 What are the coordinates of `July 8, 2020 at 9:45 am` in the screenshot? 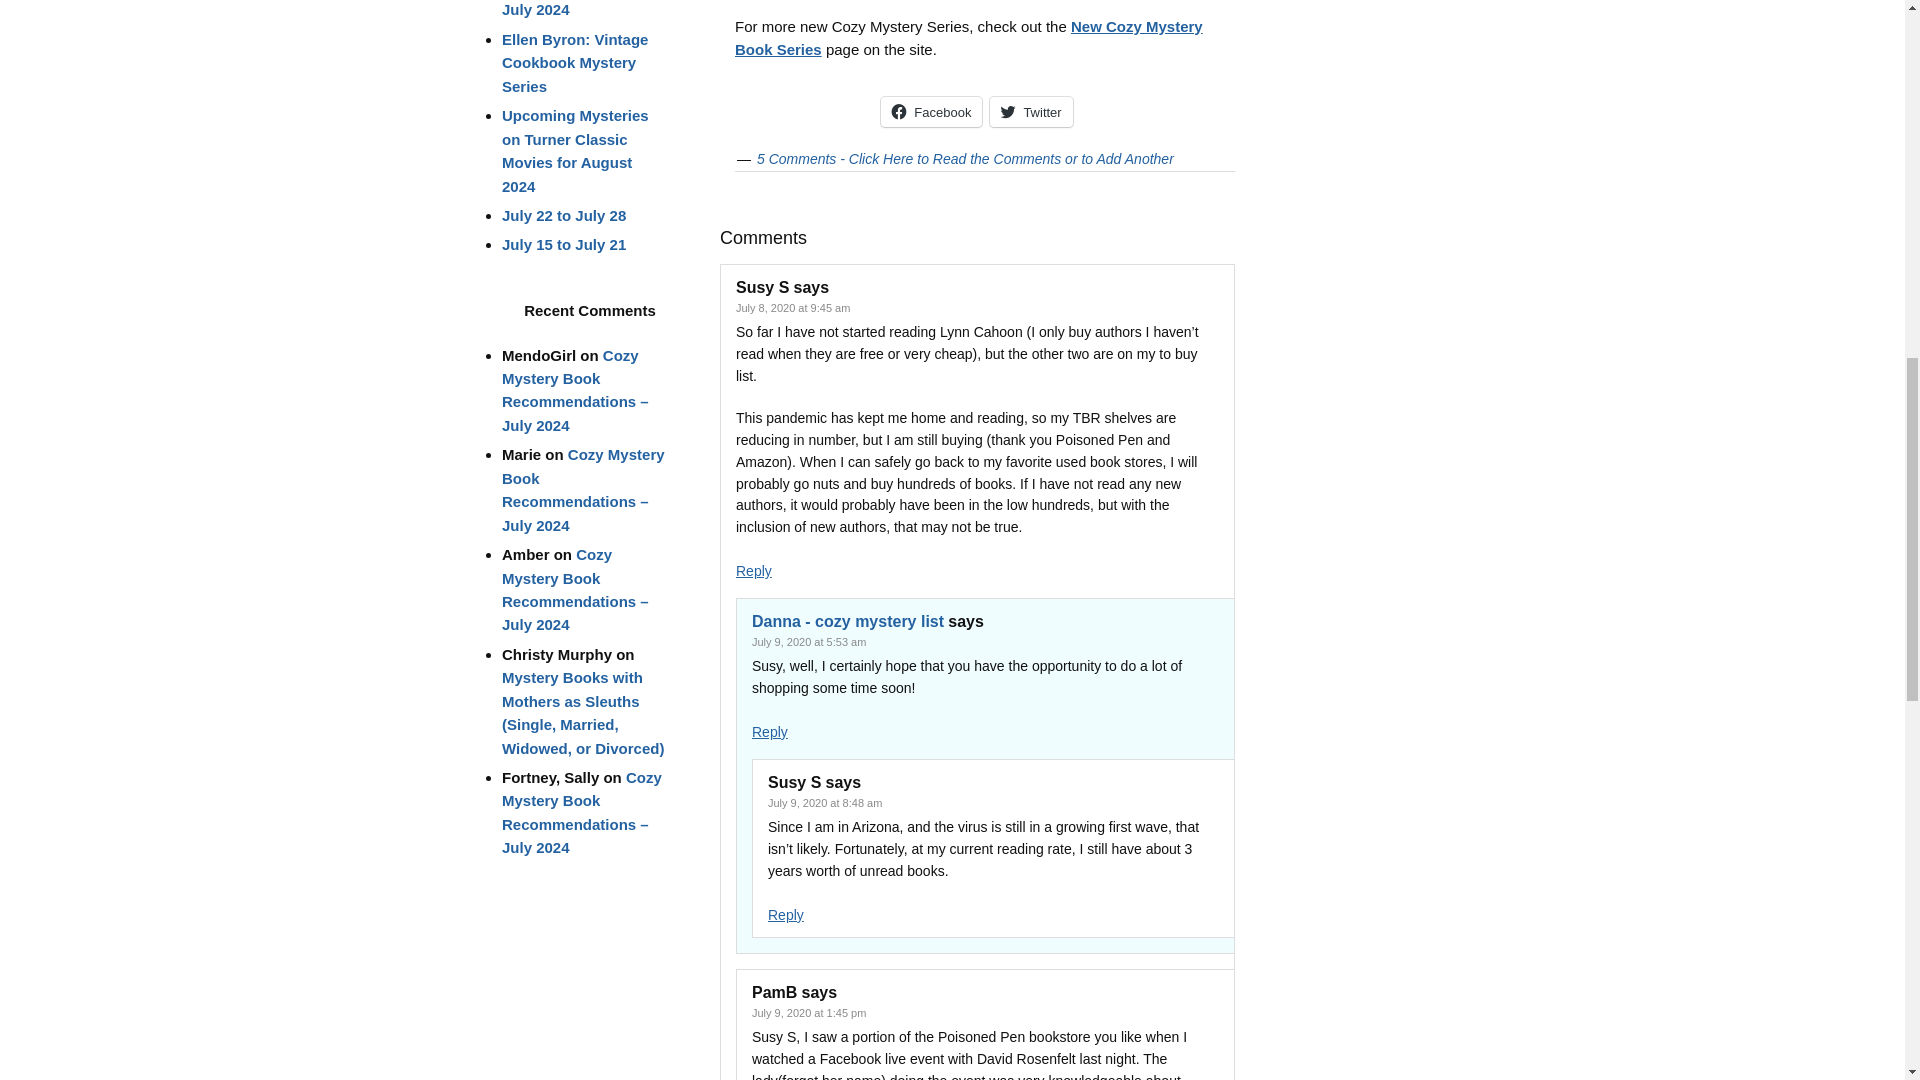 It's located at (792, 308).